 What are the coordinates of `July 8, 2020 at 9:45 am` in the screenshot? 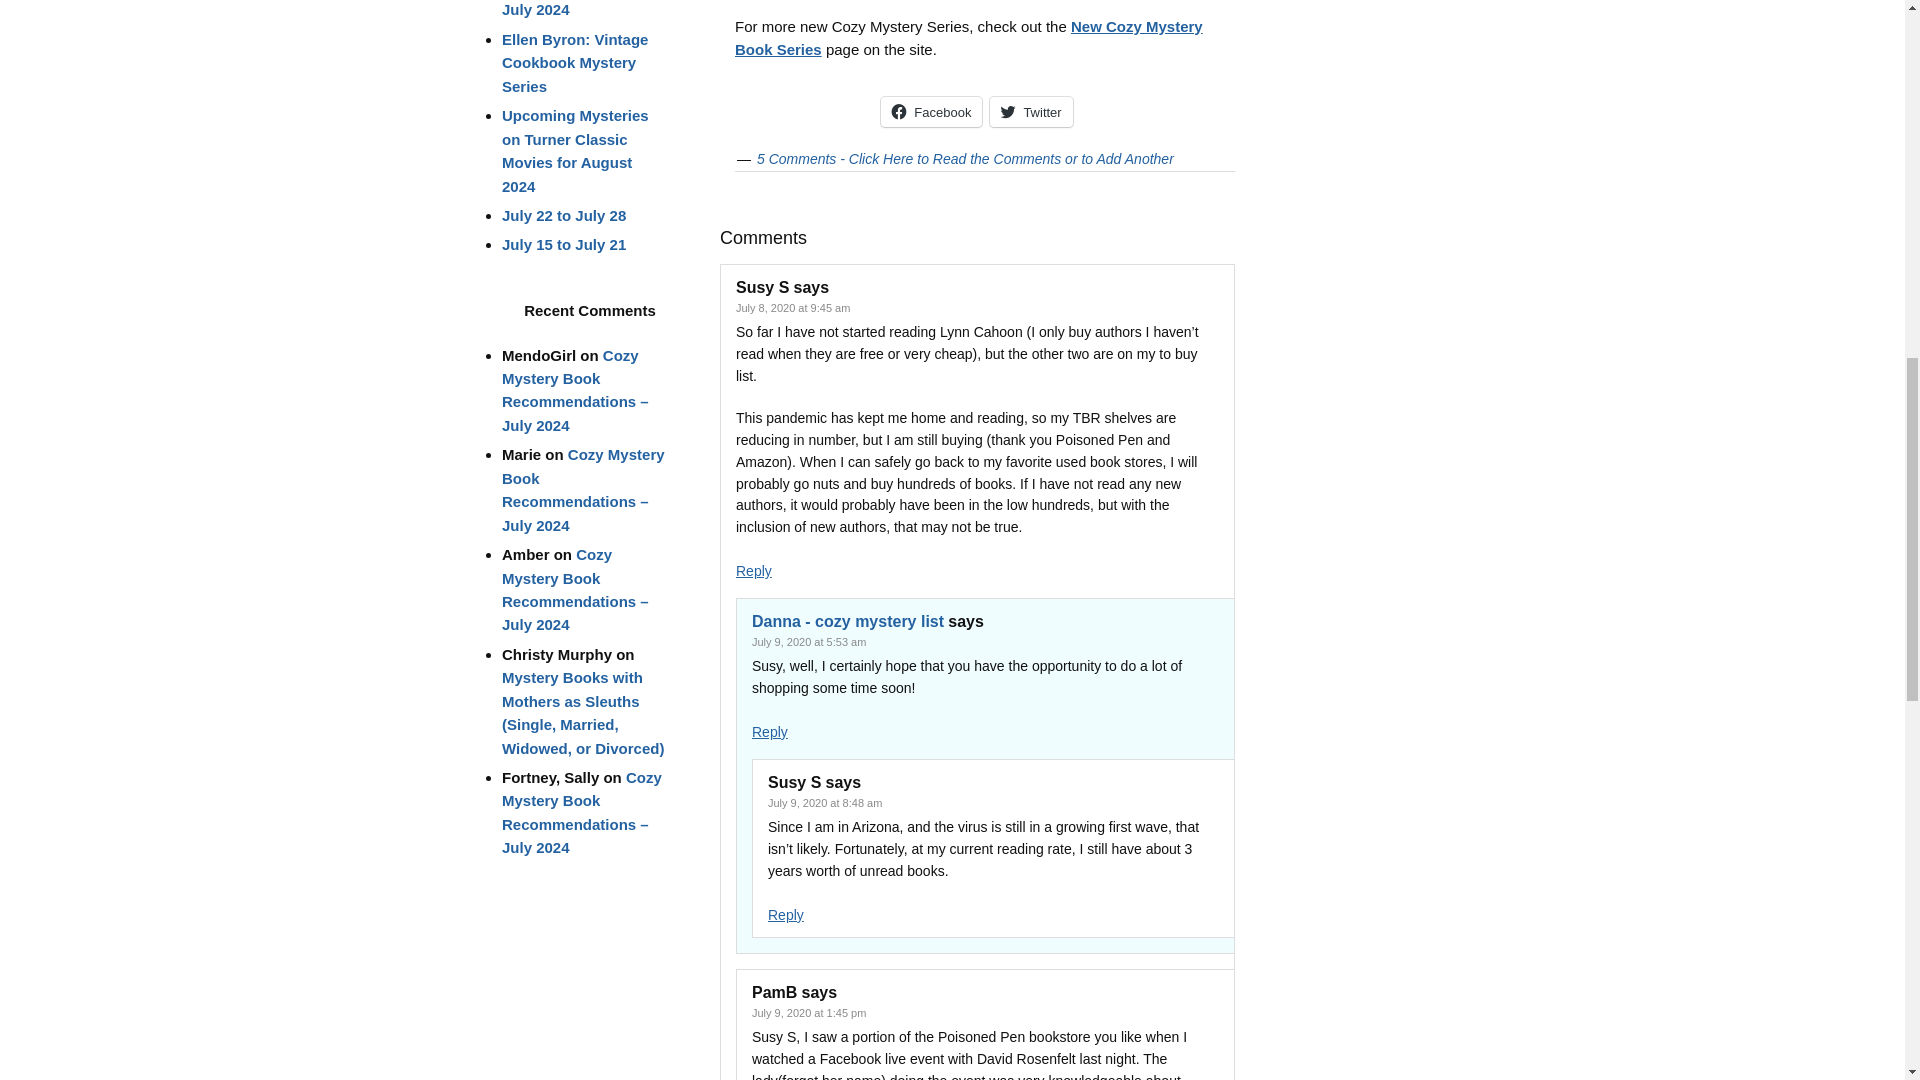 It's located at (792, 308).